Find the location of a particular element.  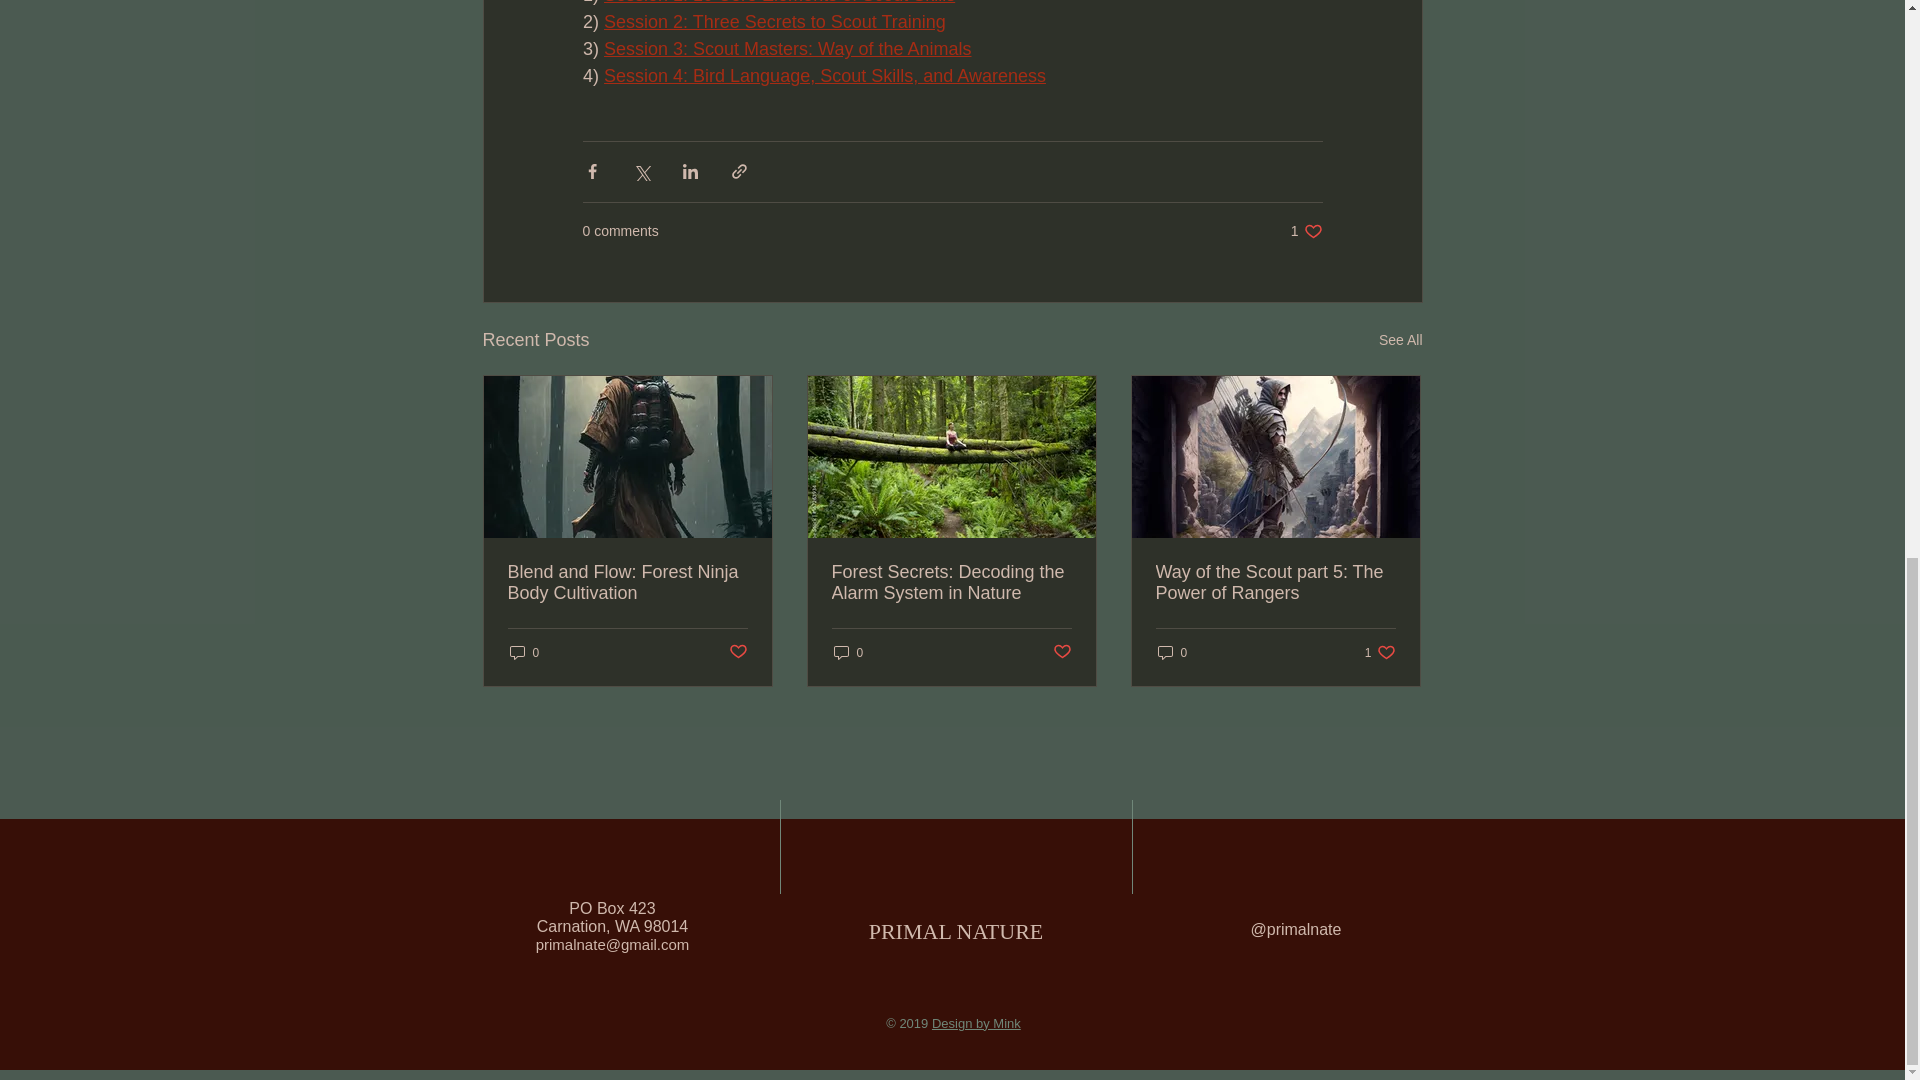

Session 3: Scout Masters: Way of the Animals is located at coordinates (788, 50).